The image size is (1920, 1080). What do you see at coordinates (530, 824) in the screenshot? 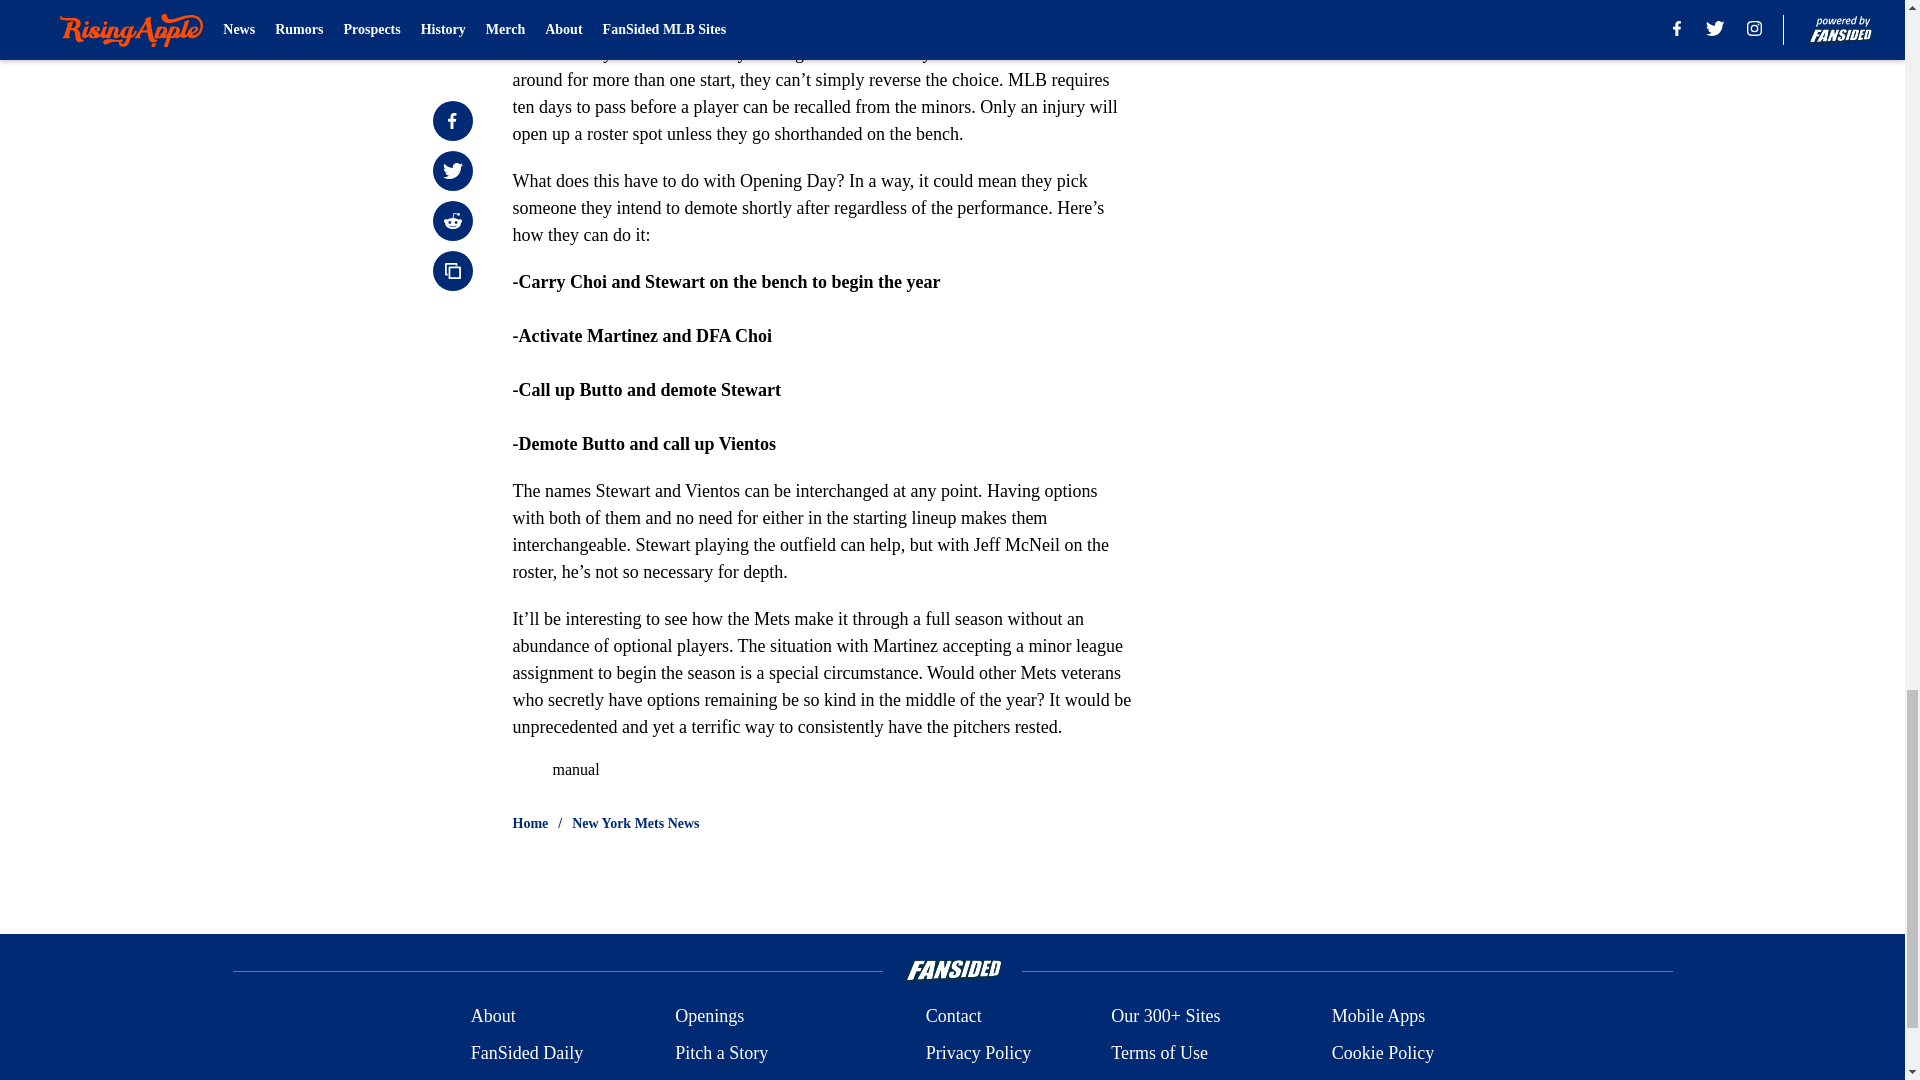
I see `Home` at bounding box center [530, 824].